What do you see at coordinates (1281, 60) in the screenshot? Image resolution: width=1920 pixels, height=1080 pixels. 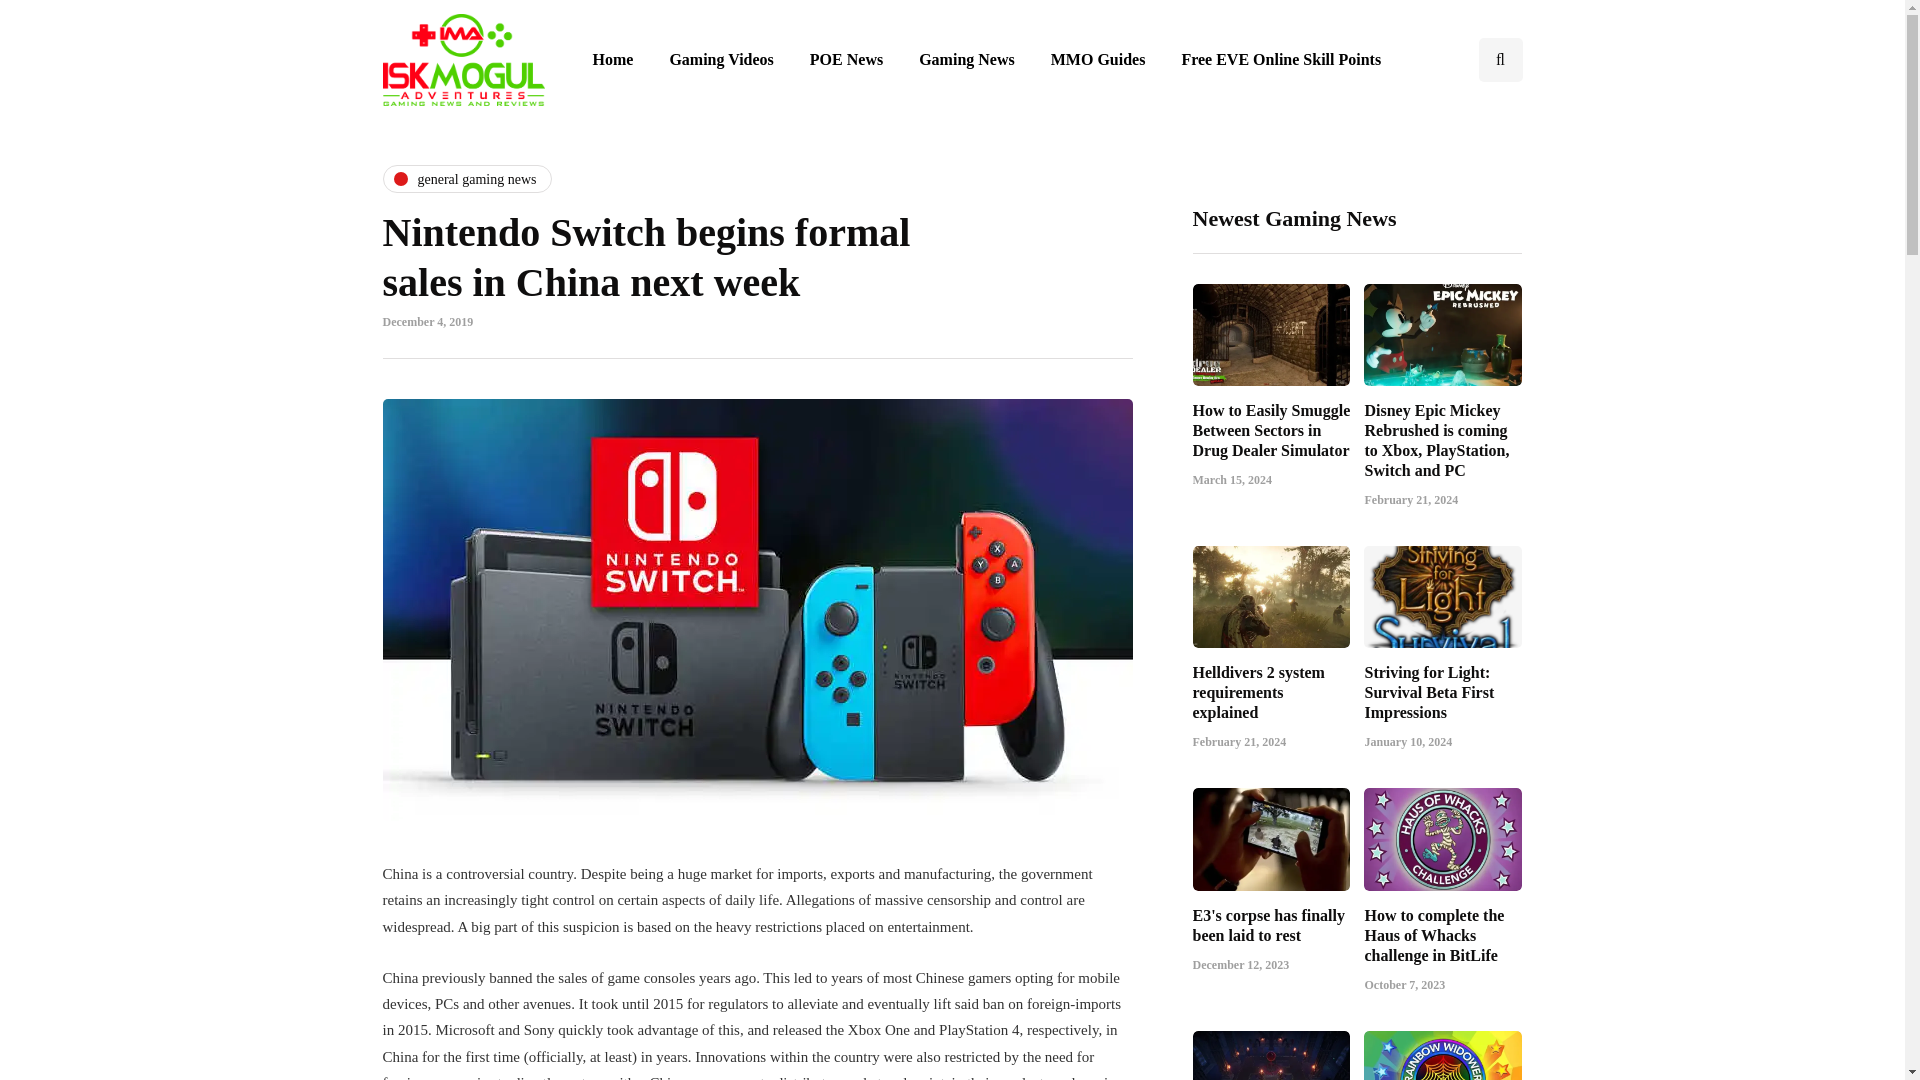 I see `Free EVE Online Skill Points` at bounding box center [1281, 60].